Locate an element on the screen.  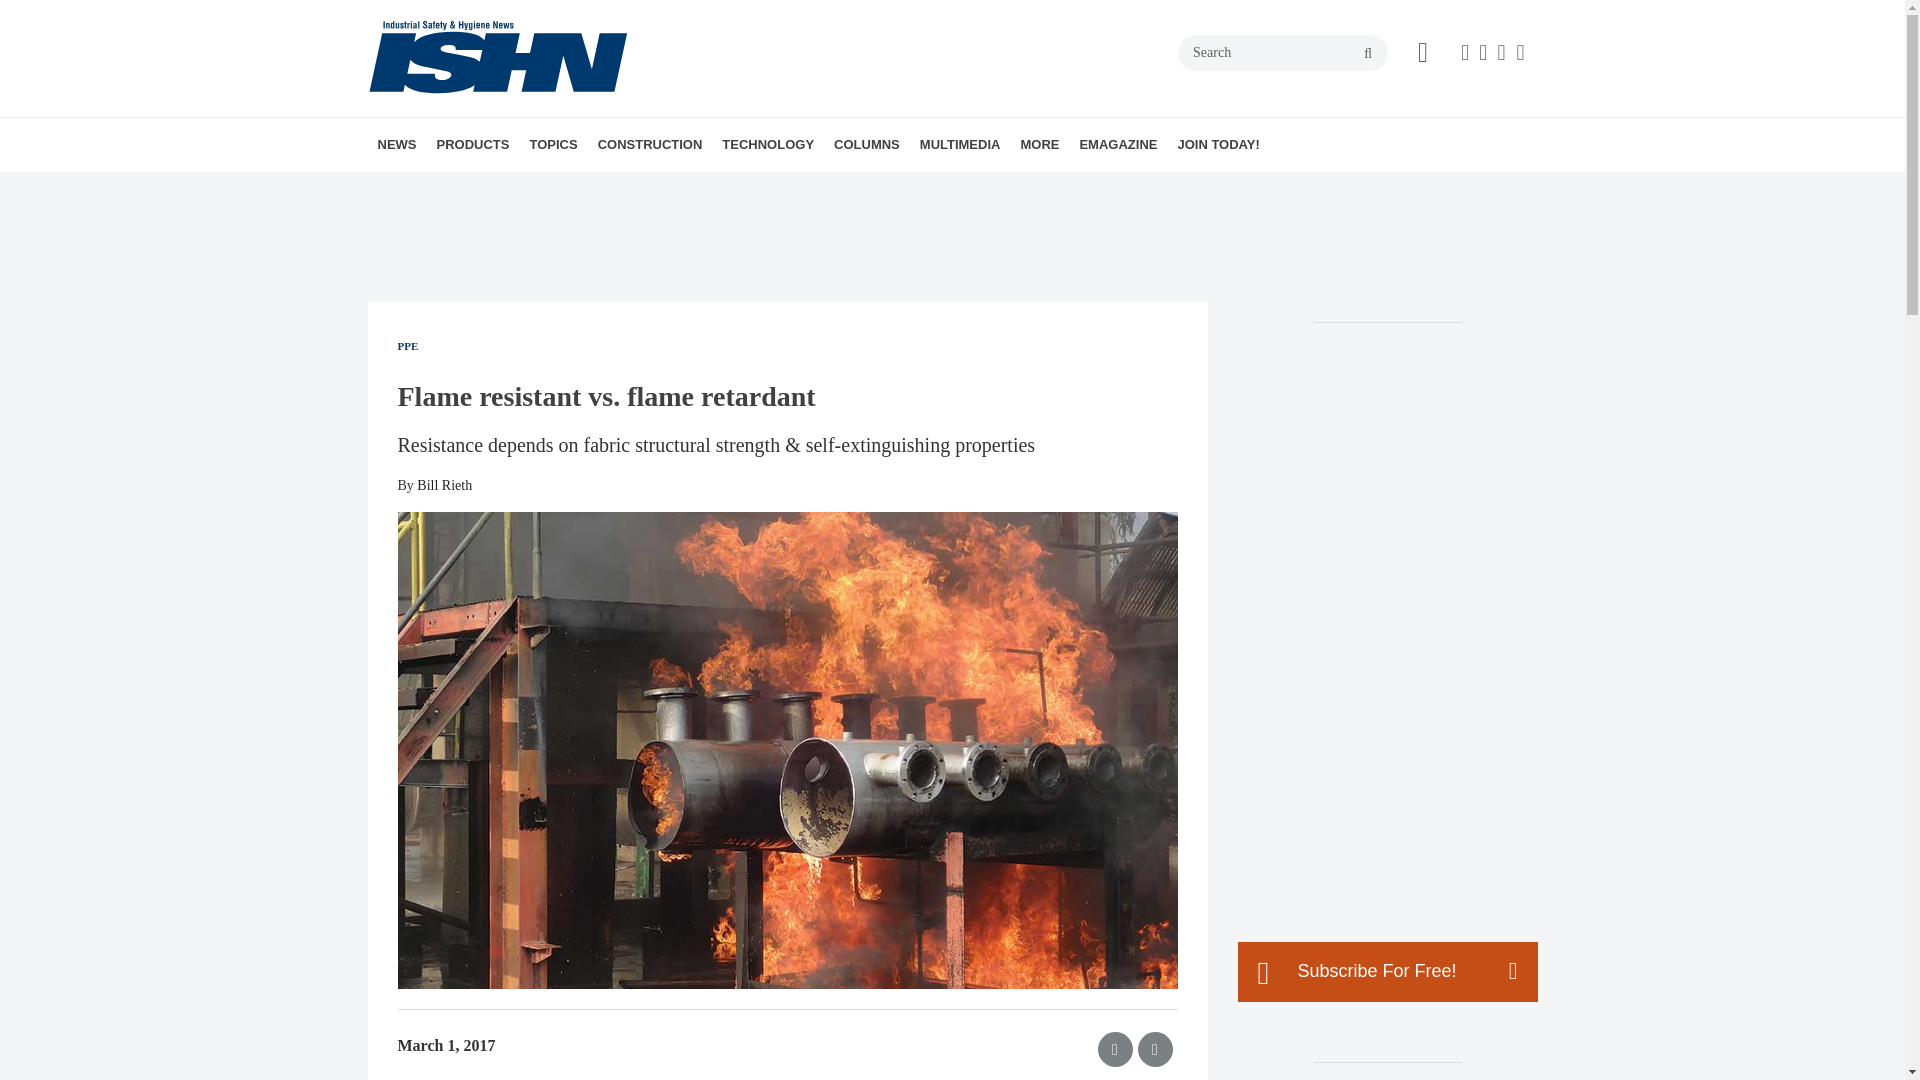
VIDEOS is located at coordinates (1058, 188).